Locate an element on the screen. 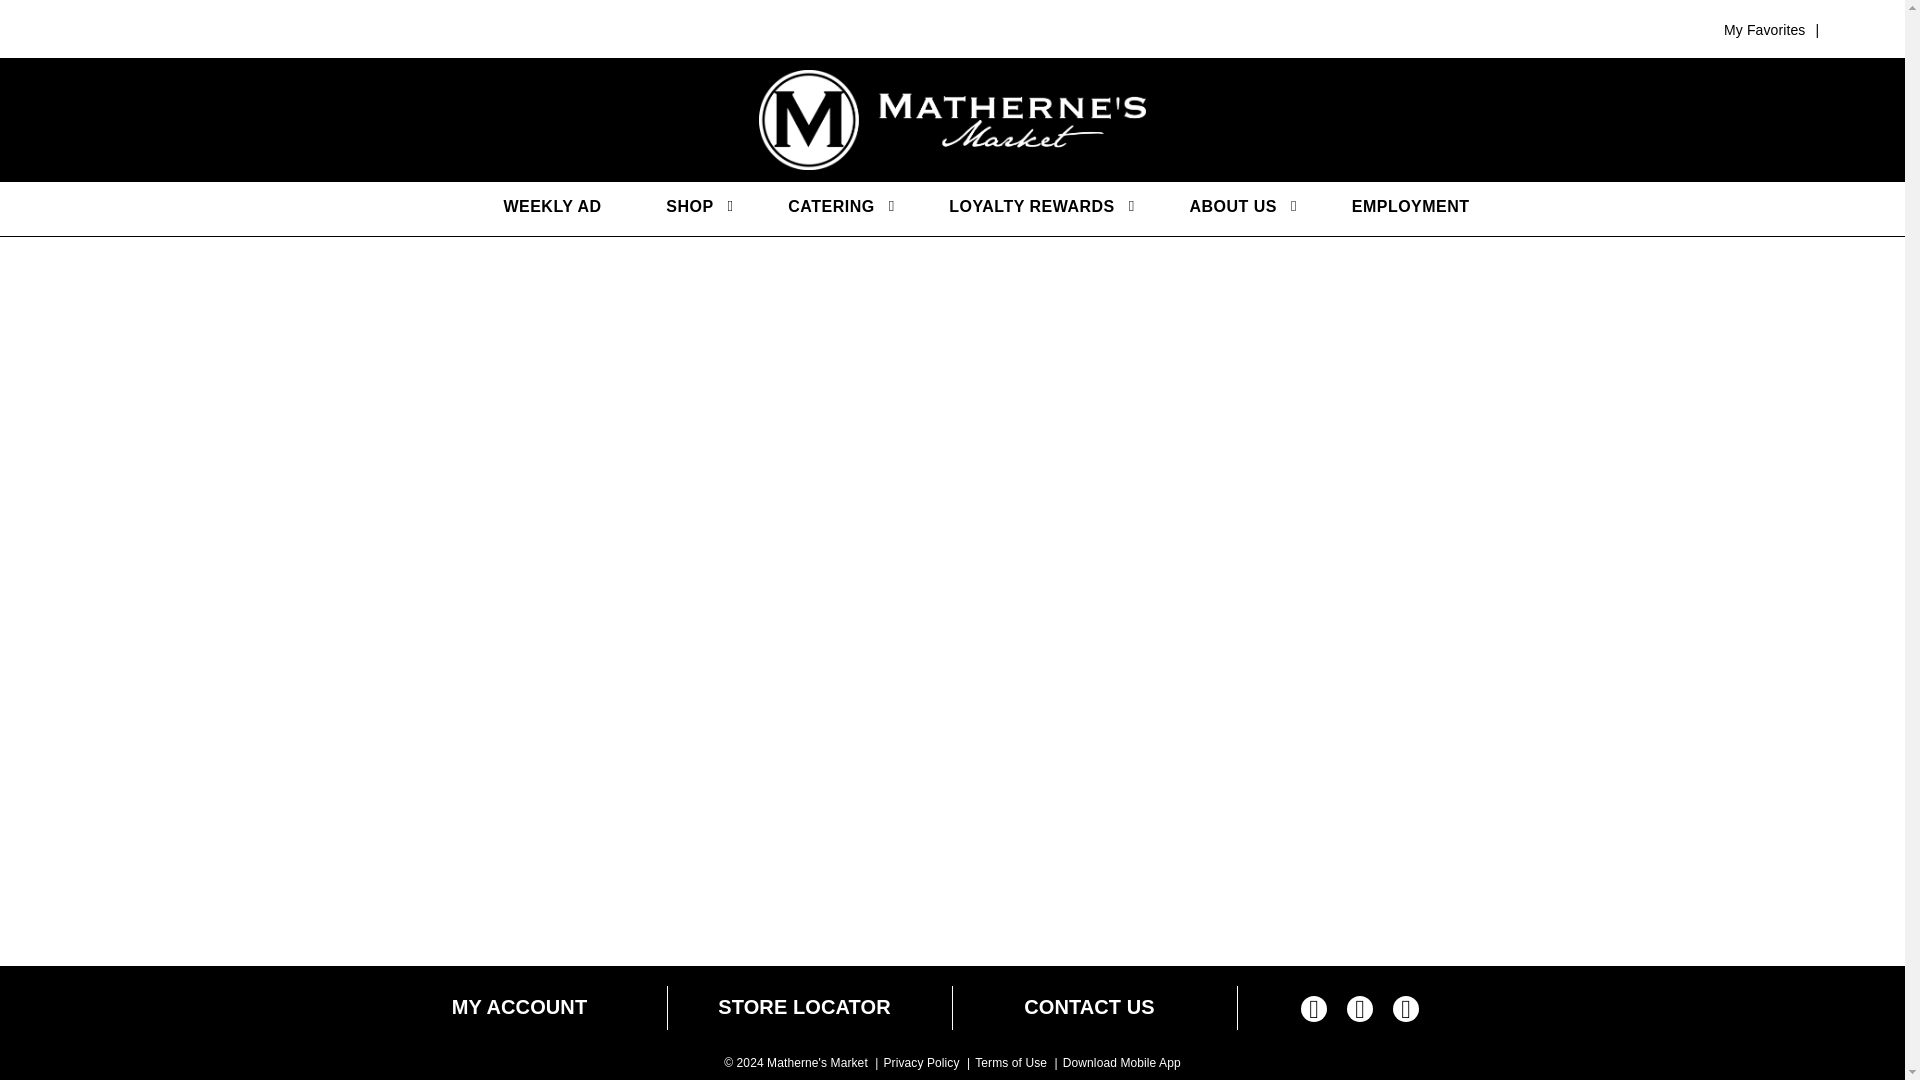 This screenshot has height=1080, width=1920. twitter is located at coordinates (1360, 1012).